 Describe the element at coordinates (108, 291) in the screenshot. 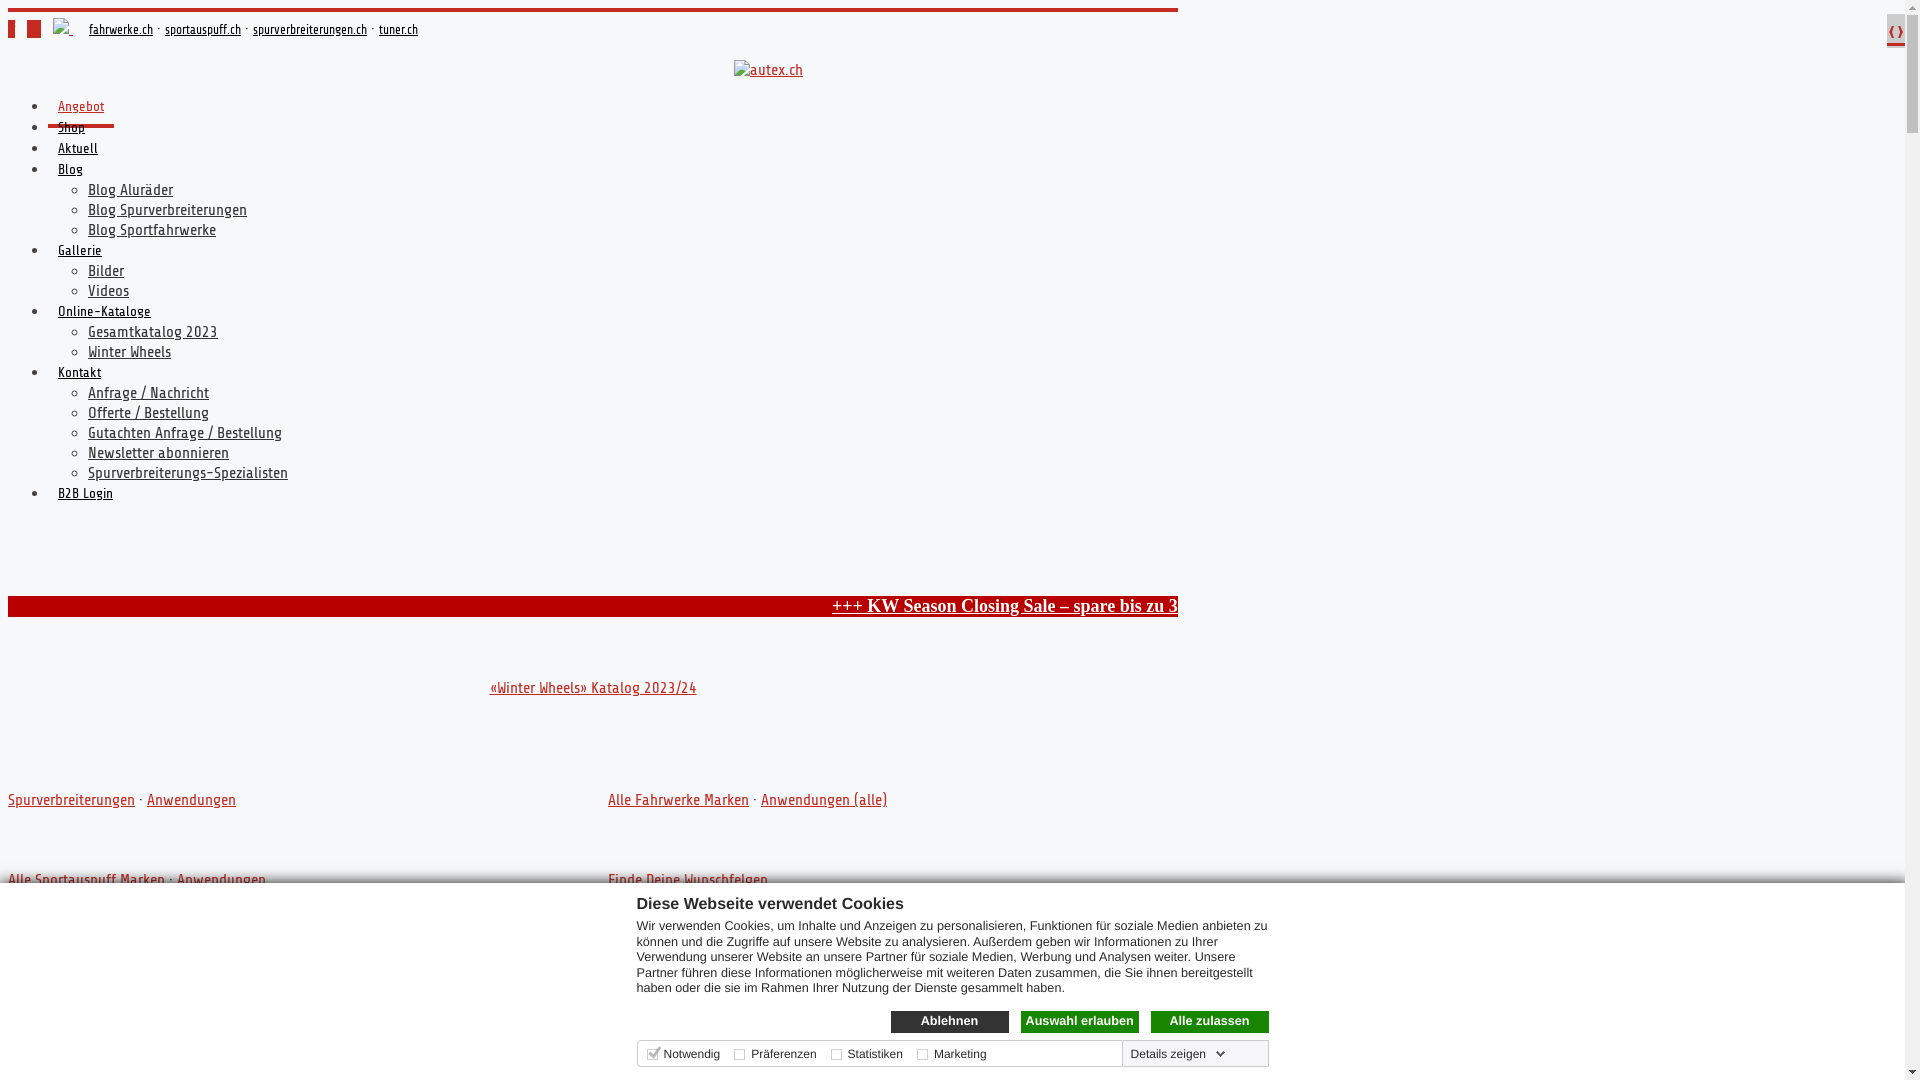

I see `Videos` at that location.